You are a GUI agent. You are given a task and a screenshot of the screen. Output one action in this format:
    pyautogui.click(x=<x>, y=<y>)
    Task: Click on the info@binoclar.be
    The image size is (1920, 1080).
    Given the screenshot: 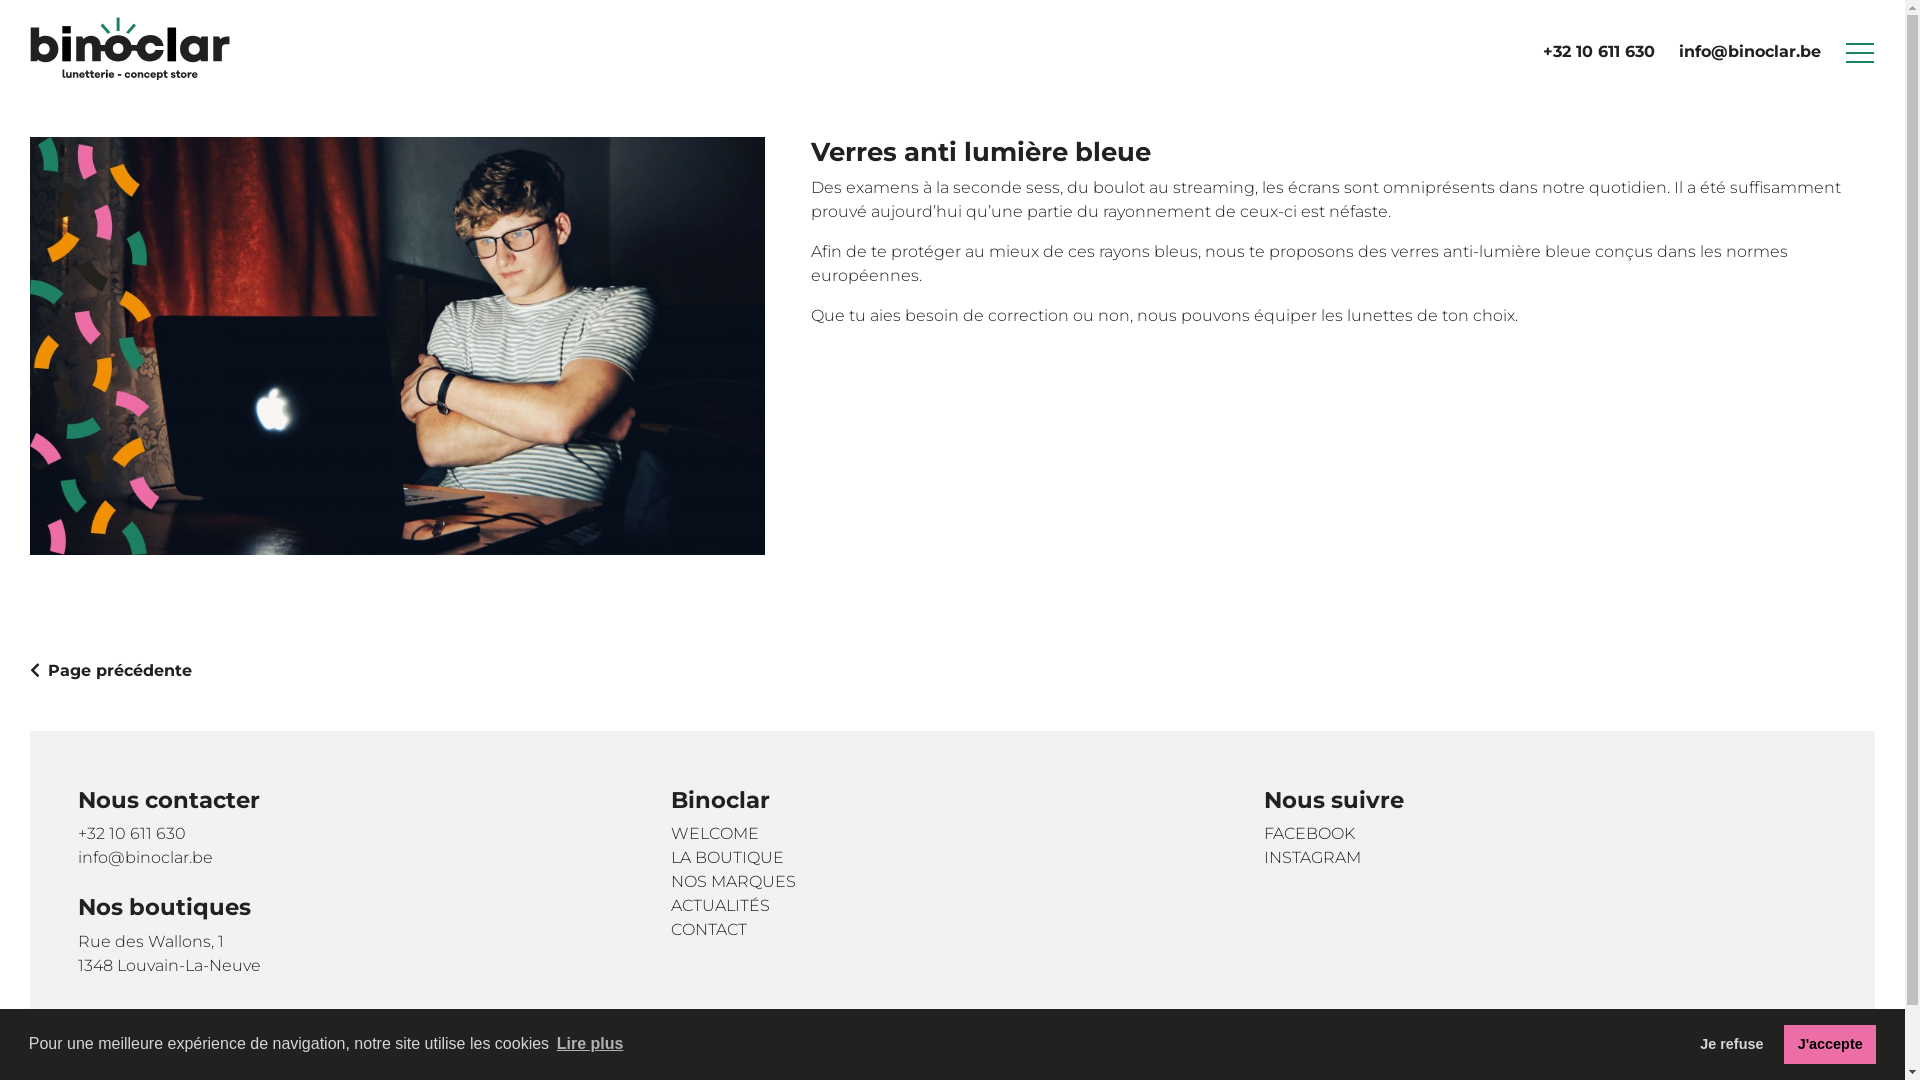 What is the action you would take?
    pyautogui.click(x=360, y=858)
    